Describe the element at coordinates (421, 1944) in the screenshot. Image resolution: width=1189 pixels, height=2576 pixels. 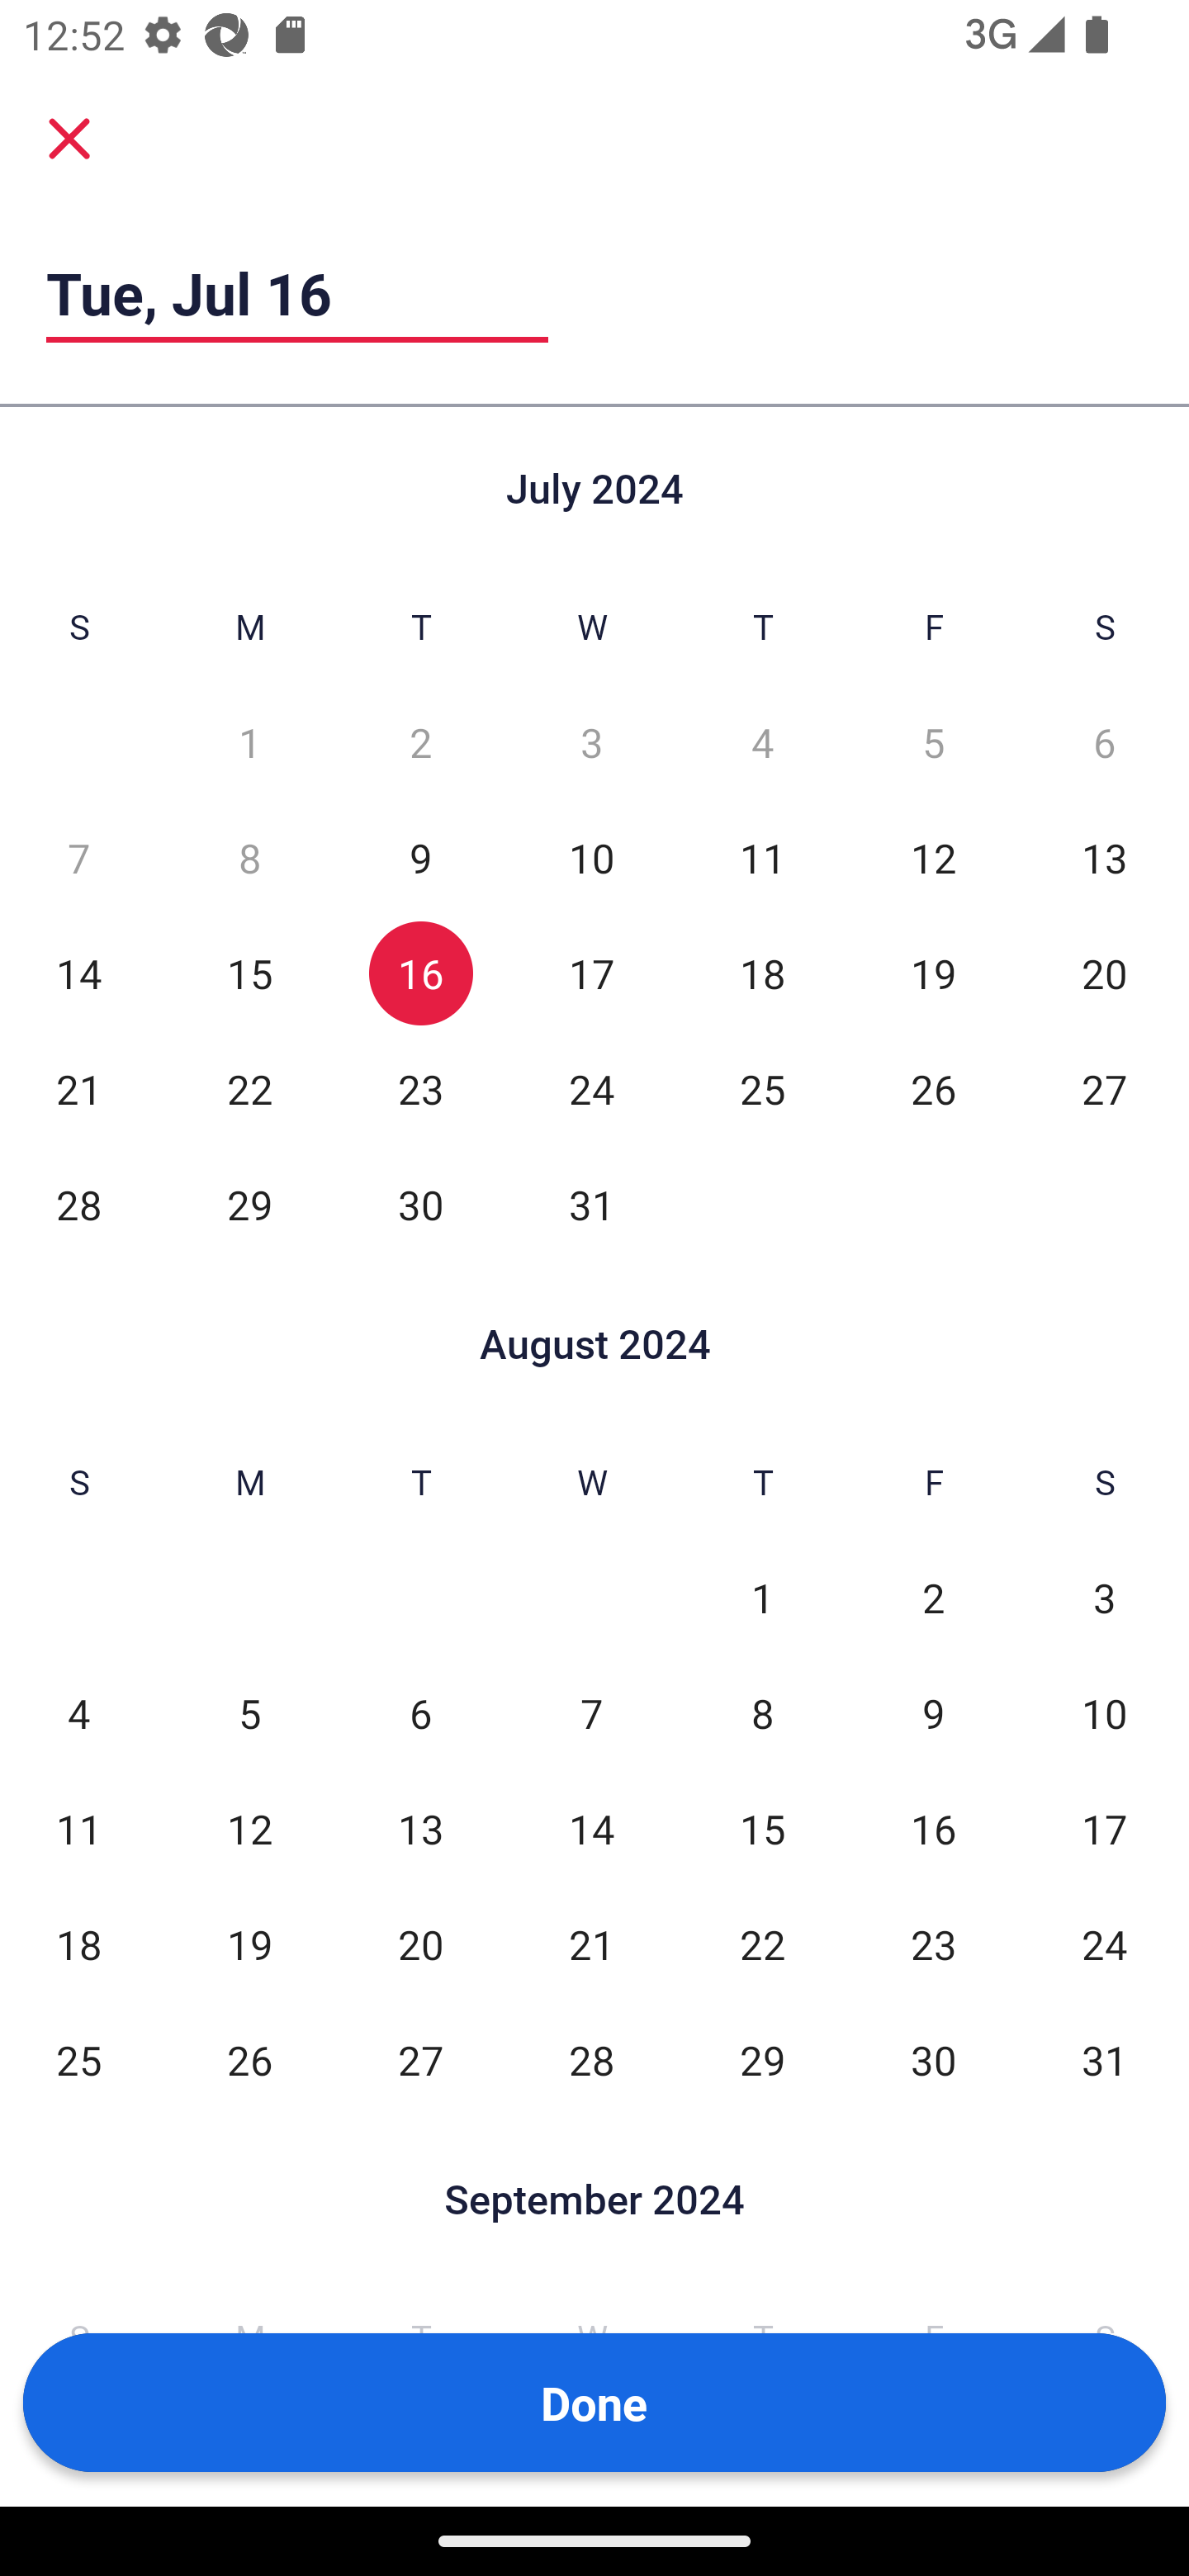
I see `20 Tue, Aug 20, Not Selected` at that location.